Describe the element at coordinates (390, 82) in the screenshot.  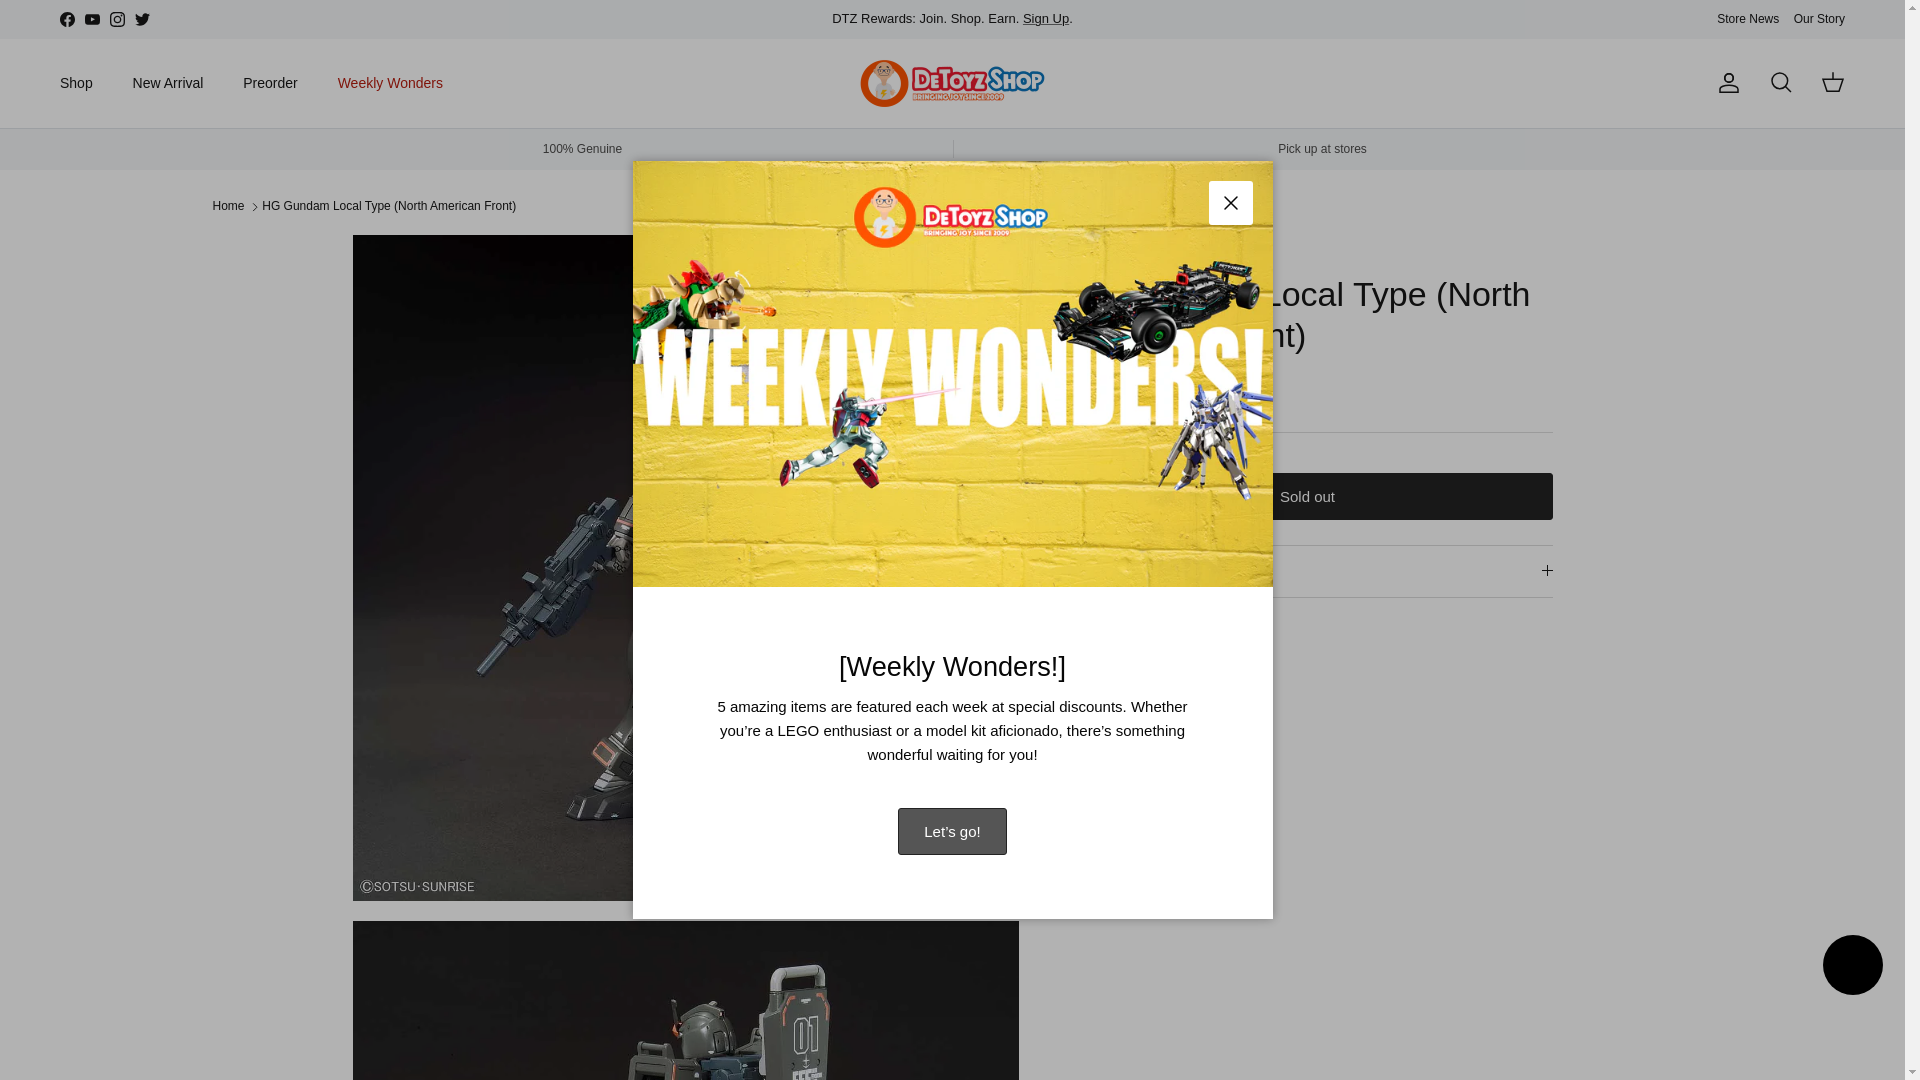
I see `Weekly Wonders` at that location.